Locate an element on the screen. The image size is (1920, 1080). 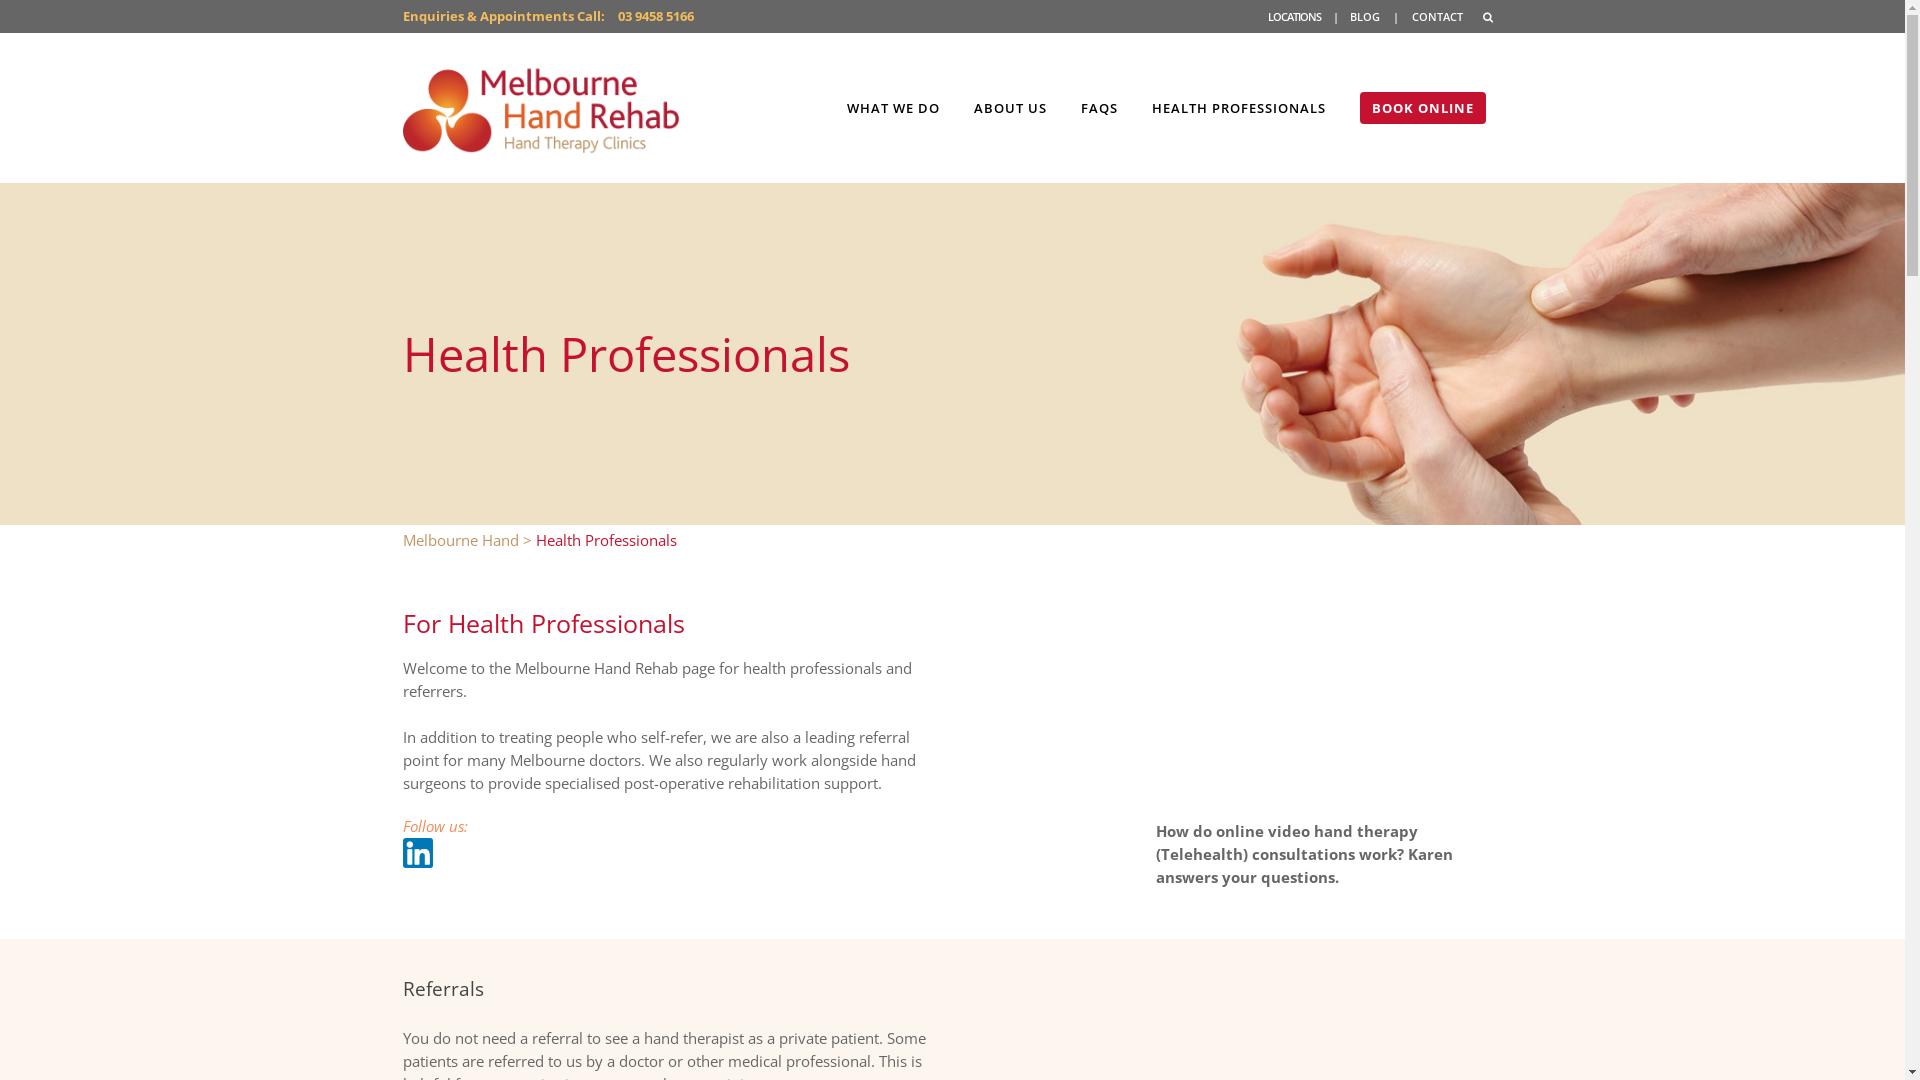
03 9458 5166 is located at coordinates (656, 16).